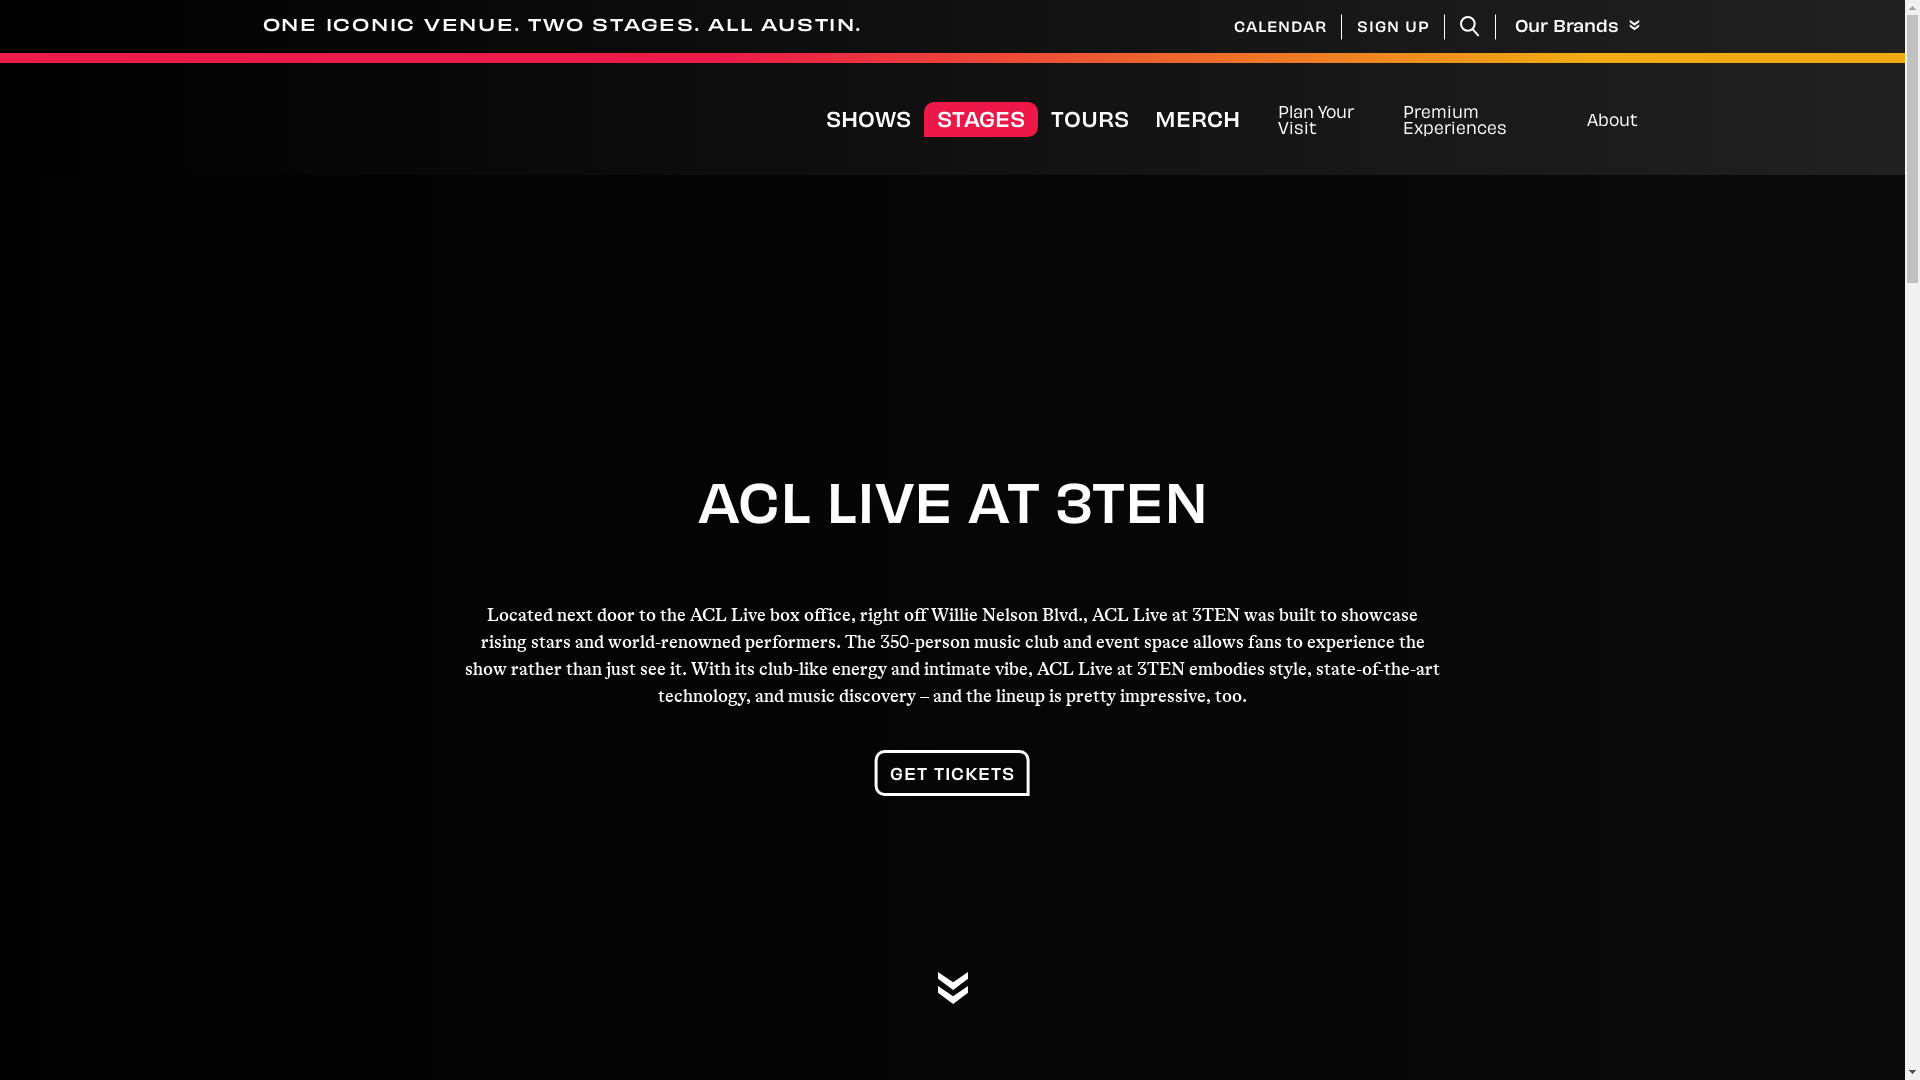 The width and height of the screenshot is (1920, 1080). What do you see at coordinates (1485, 119) in the screenshot?
I see `Premium Experiences` at bounding box center [1485, 119].